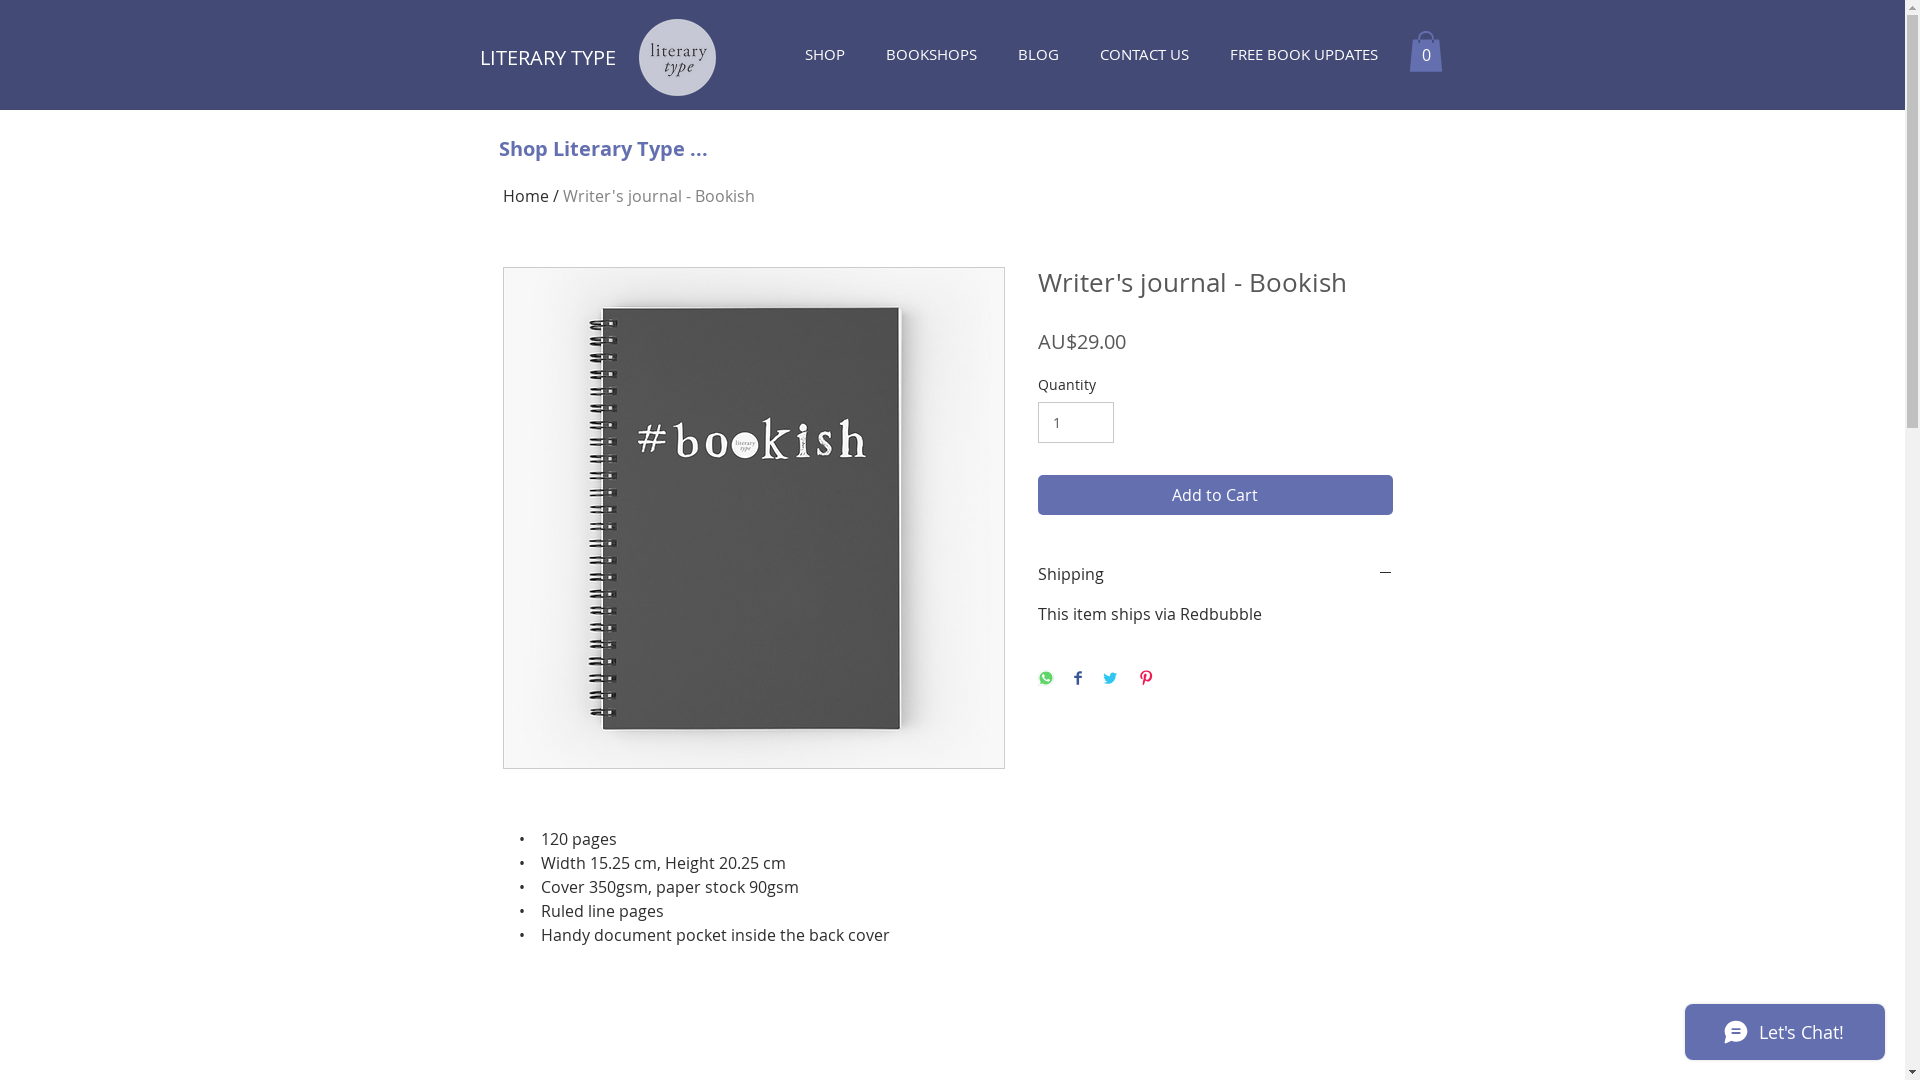  What do you see at coordinates (830, 54) in the screenshot?
I see `SHOP` at bounding box center [830, 54].